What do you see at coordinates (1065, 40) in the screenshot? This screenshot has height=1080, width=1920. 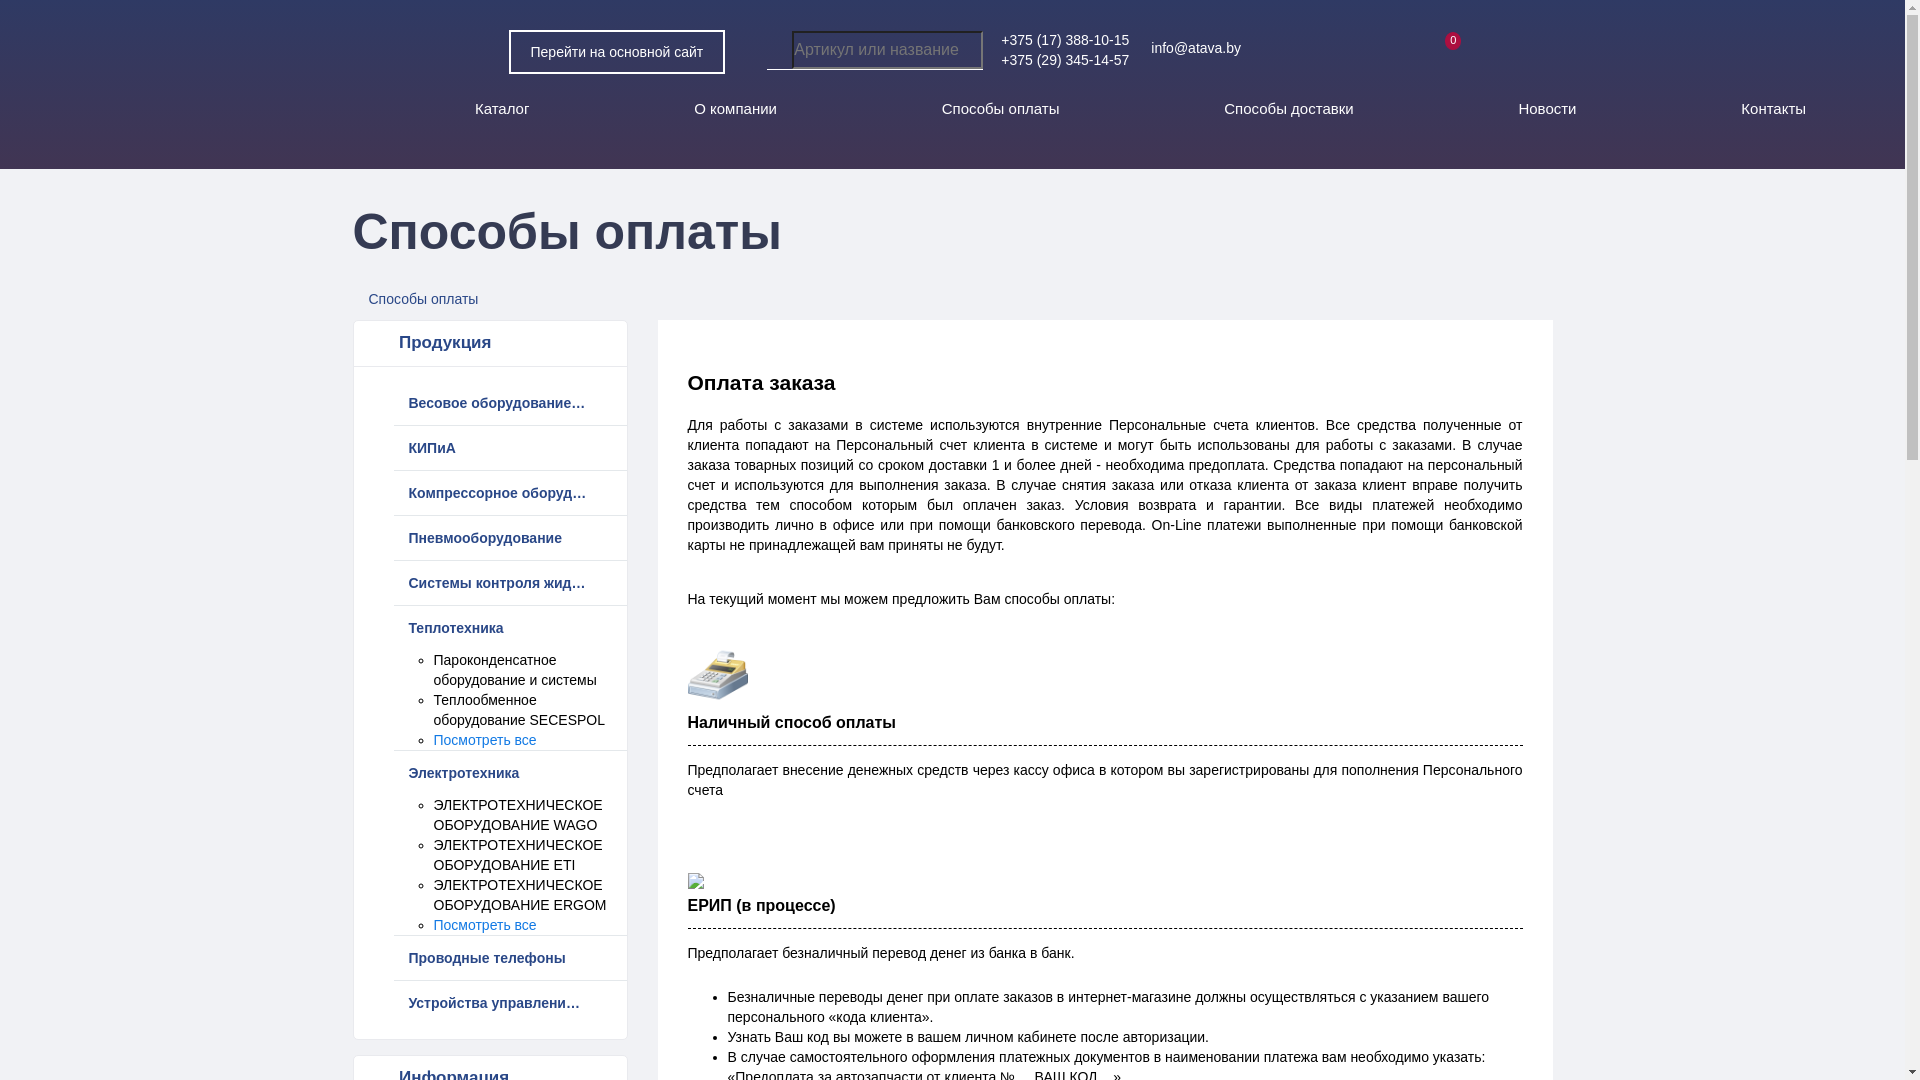 I see `+375 (17) 388-10-15` at bounding box center [1065, 40].